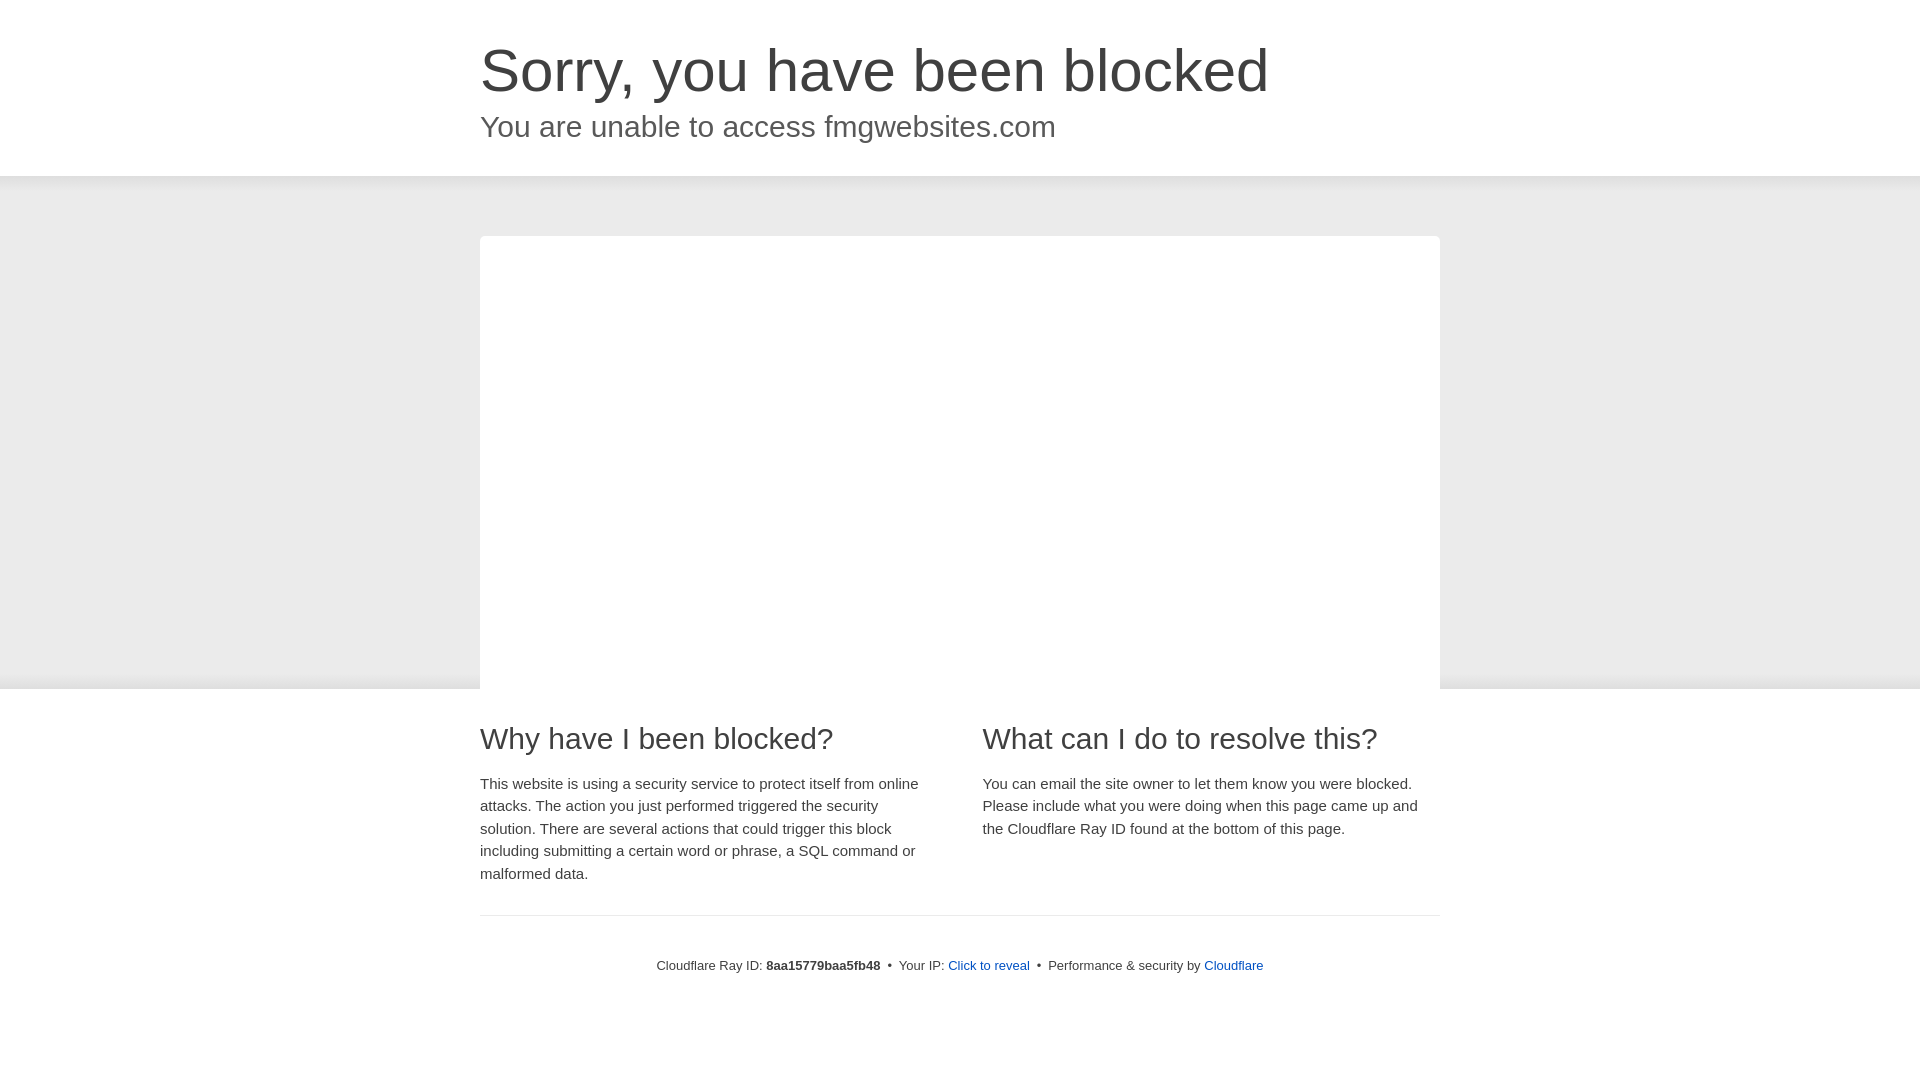  Describe the element at coordinates (988, 966) in the screenshot. I see `Click to reveal` at that location.